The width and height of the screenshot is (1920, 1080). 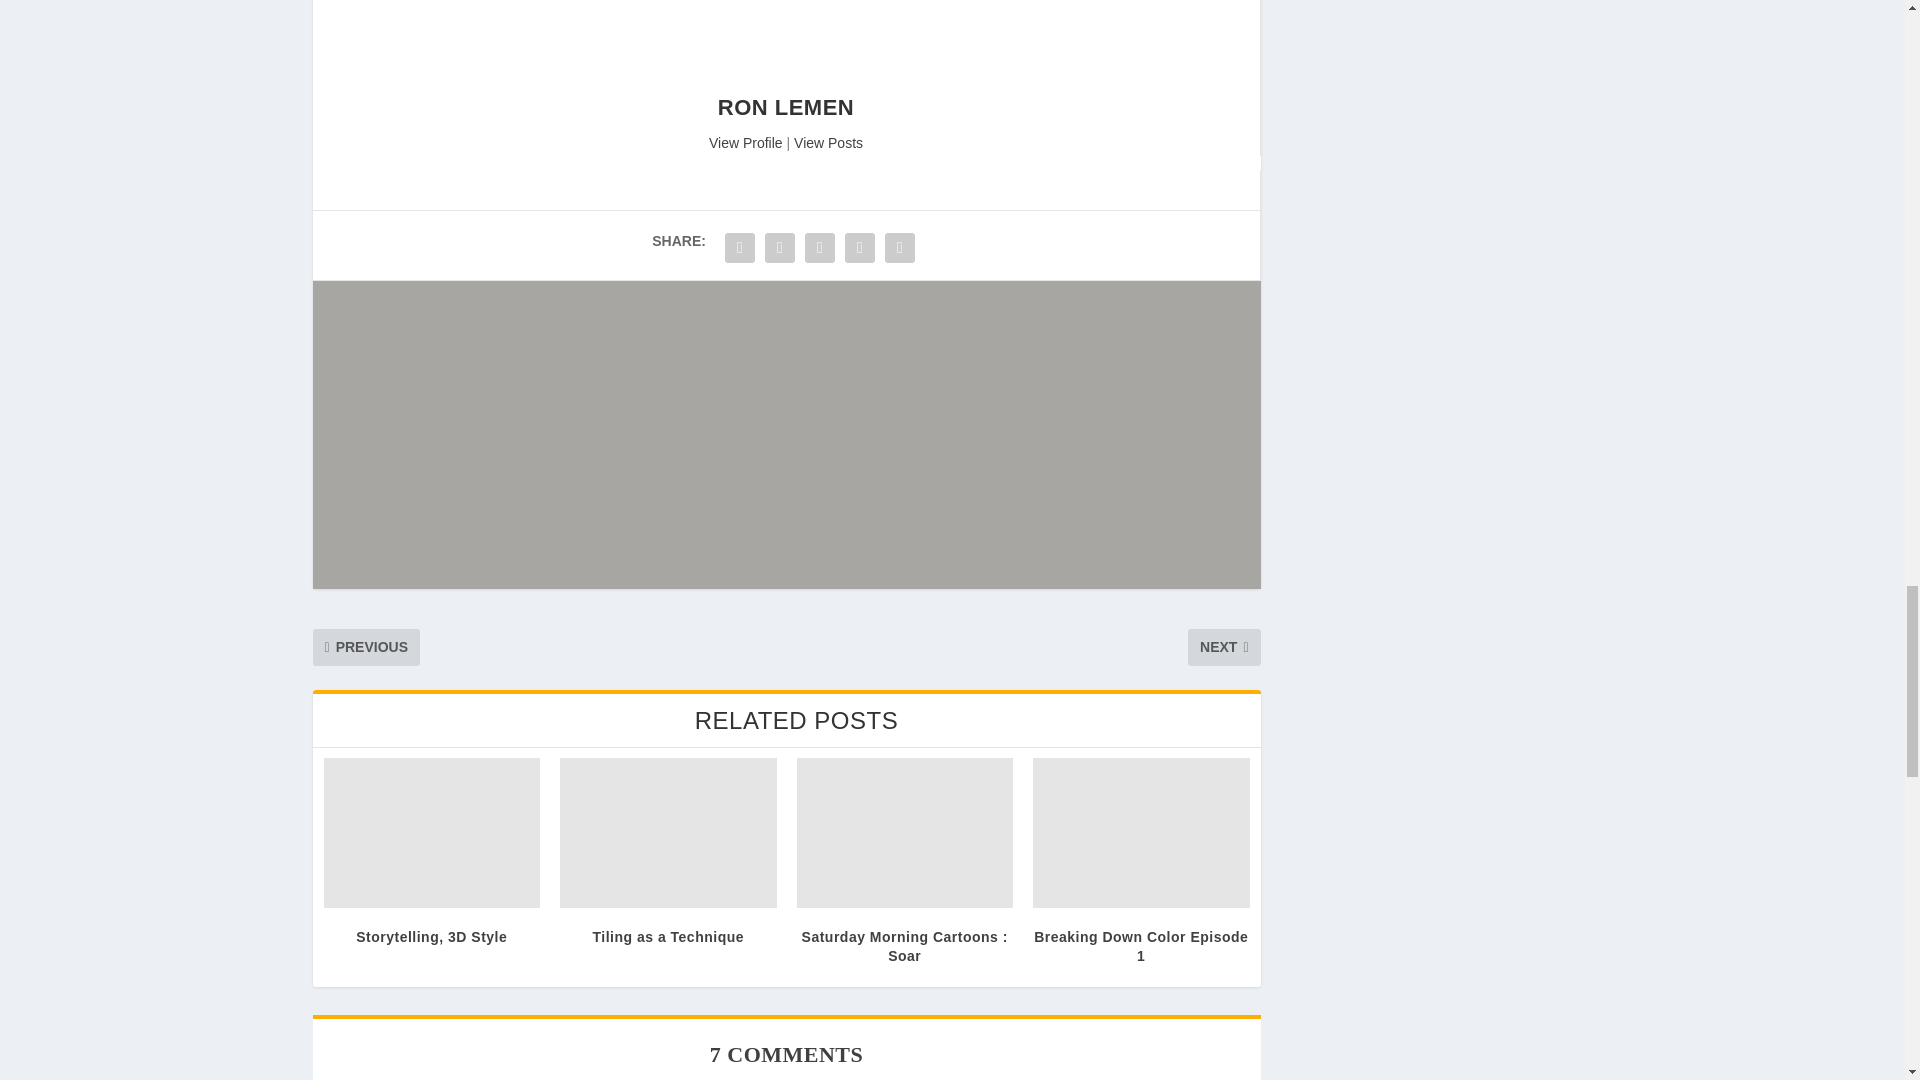 I want to click on About the author, so click(x=786, y=83).